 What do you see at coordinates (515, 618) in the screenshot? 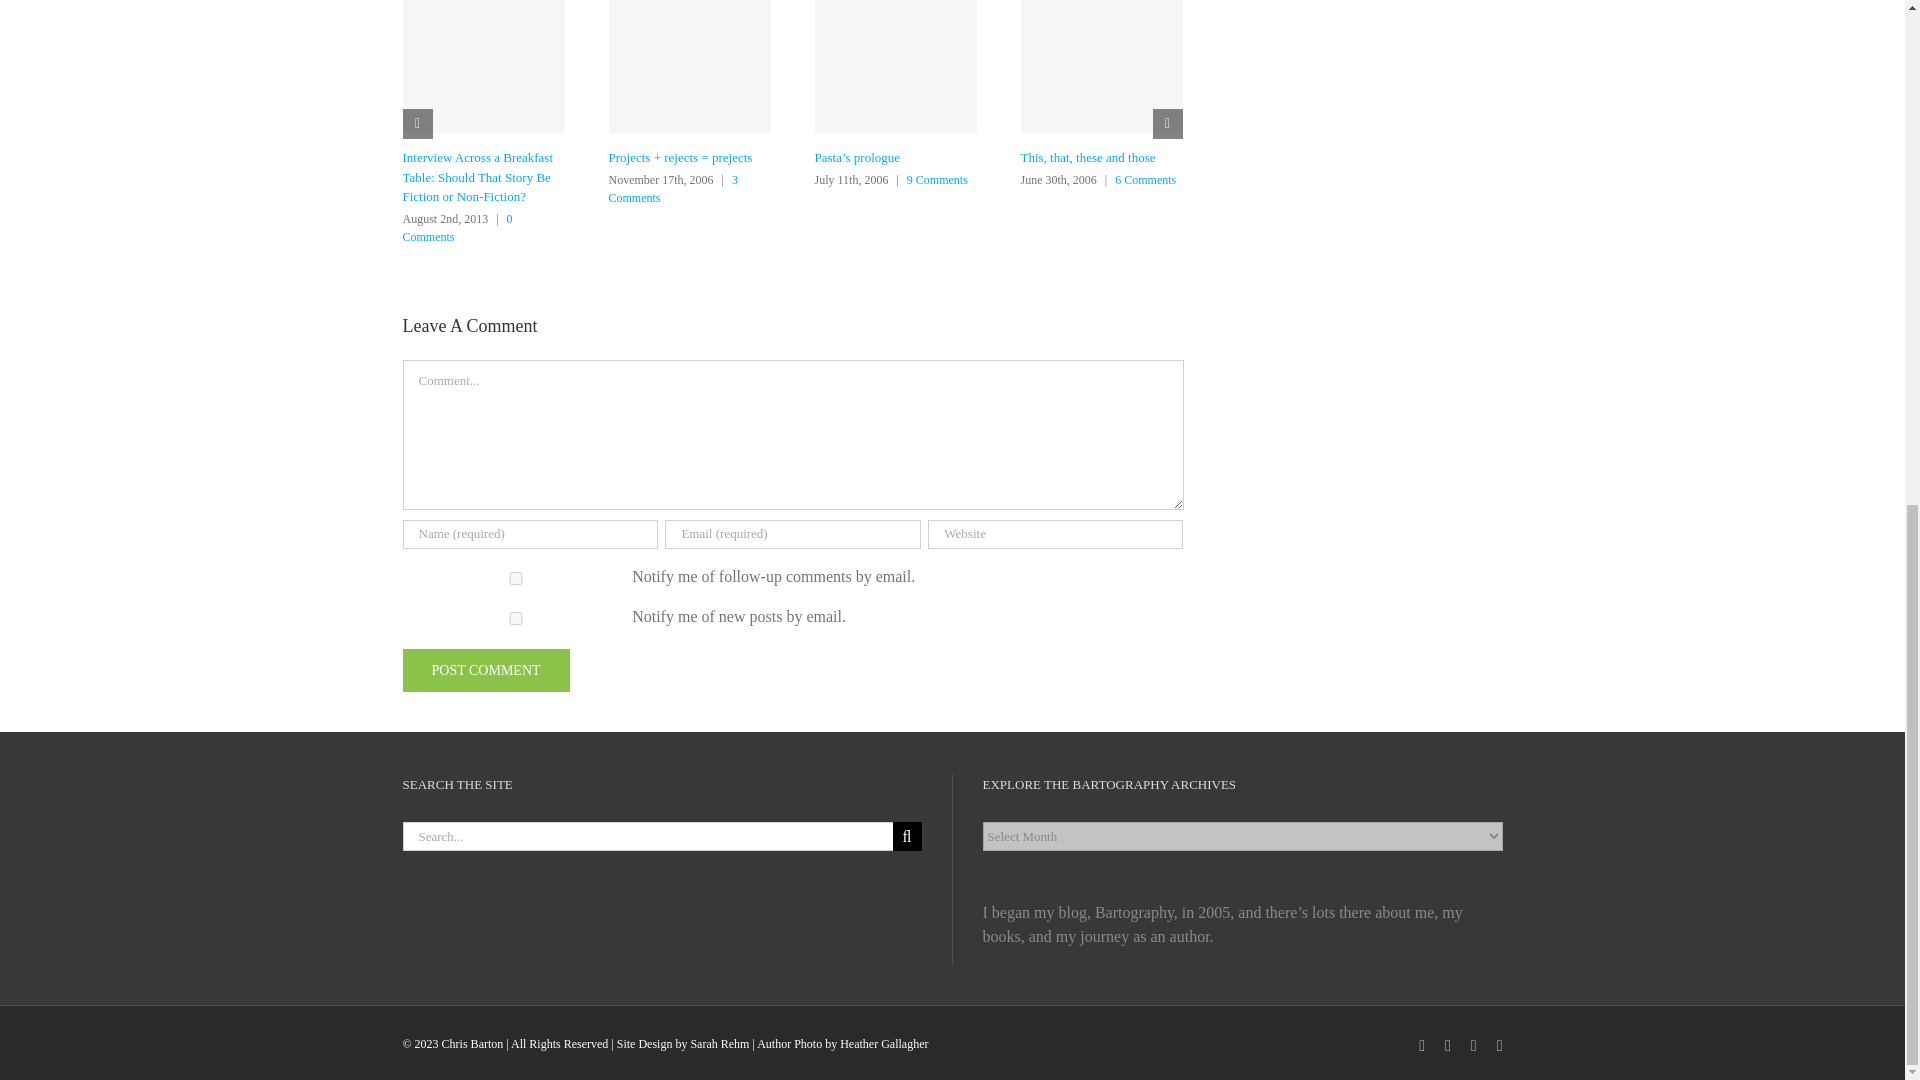
I see `subscribe` at bounding box center [515, 618].